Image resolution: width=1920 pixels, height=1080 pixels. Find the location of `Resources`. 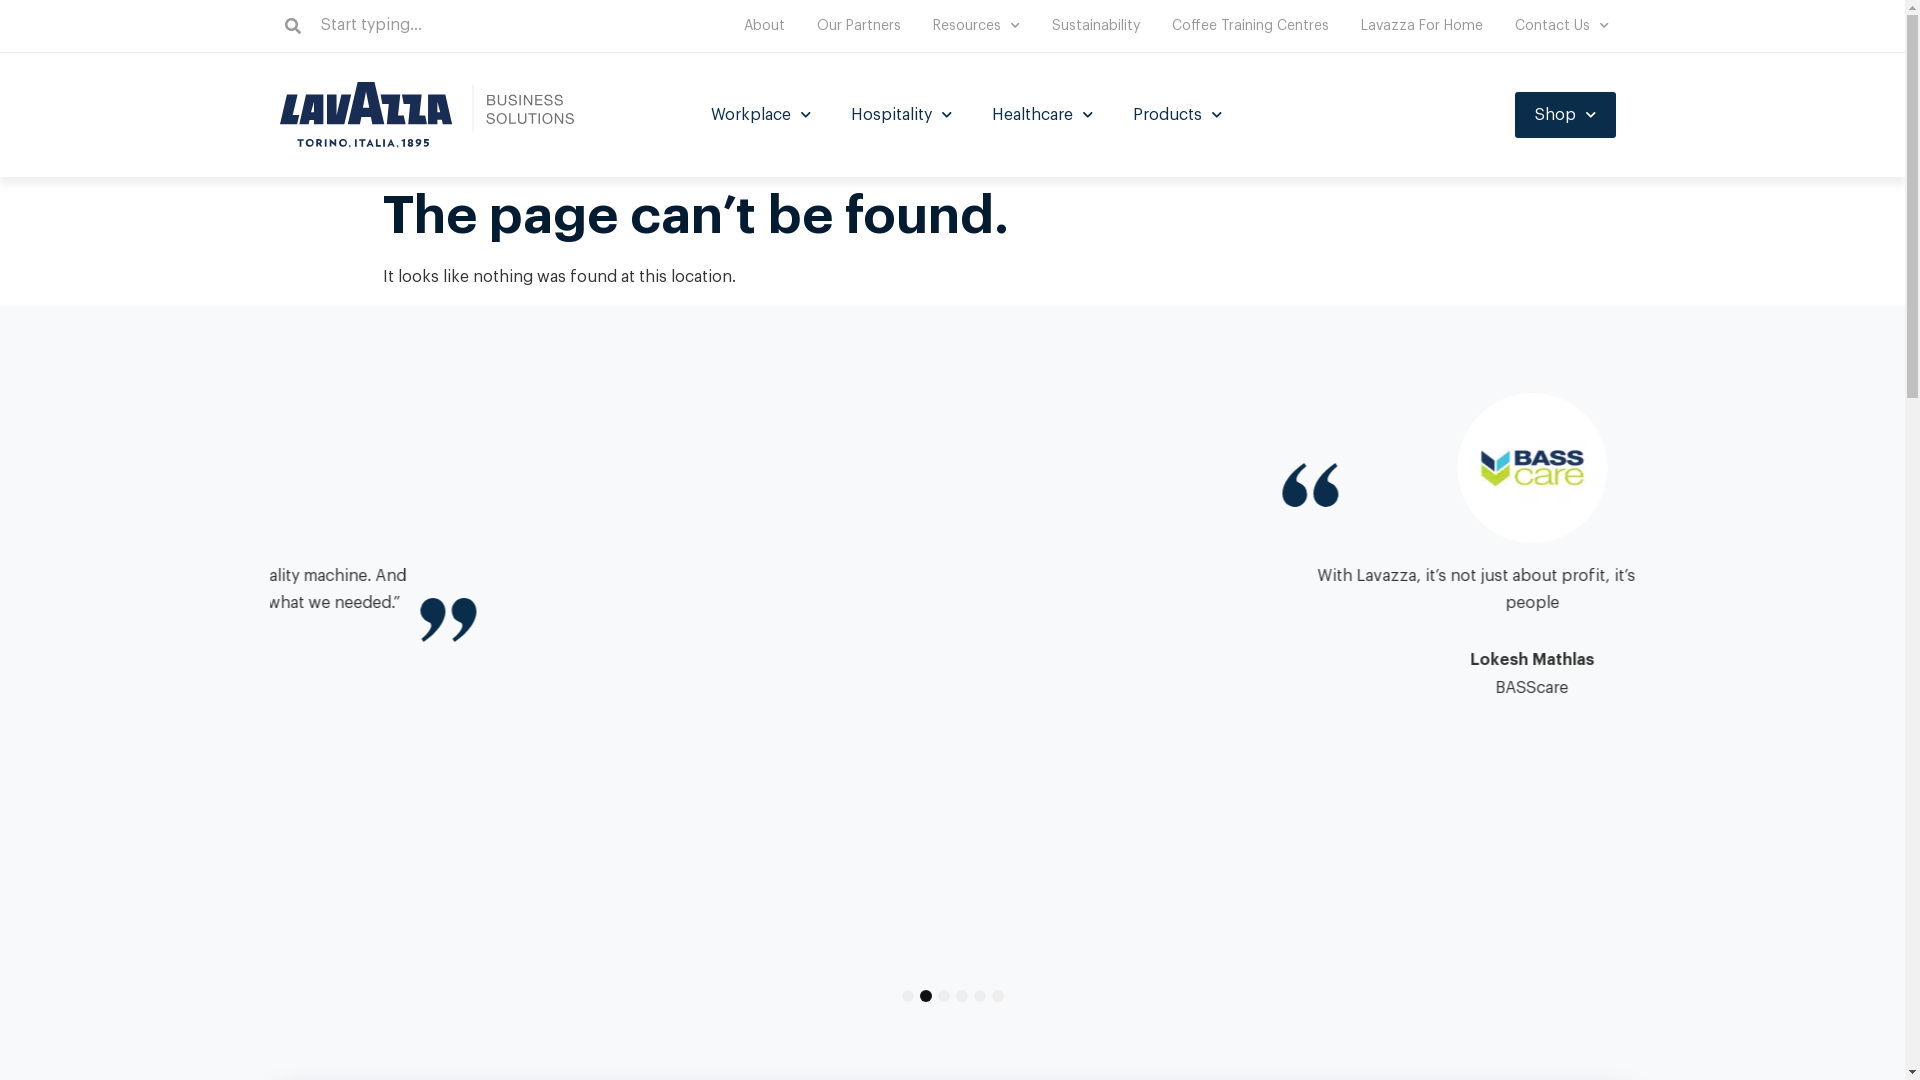

Resources is located at coordinates (976, 26).